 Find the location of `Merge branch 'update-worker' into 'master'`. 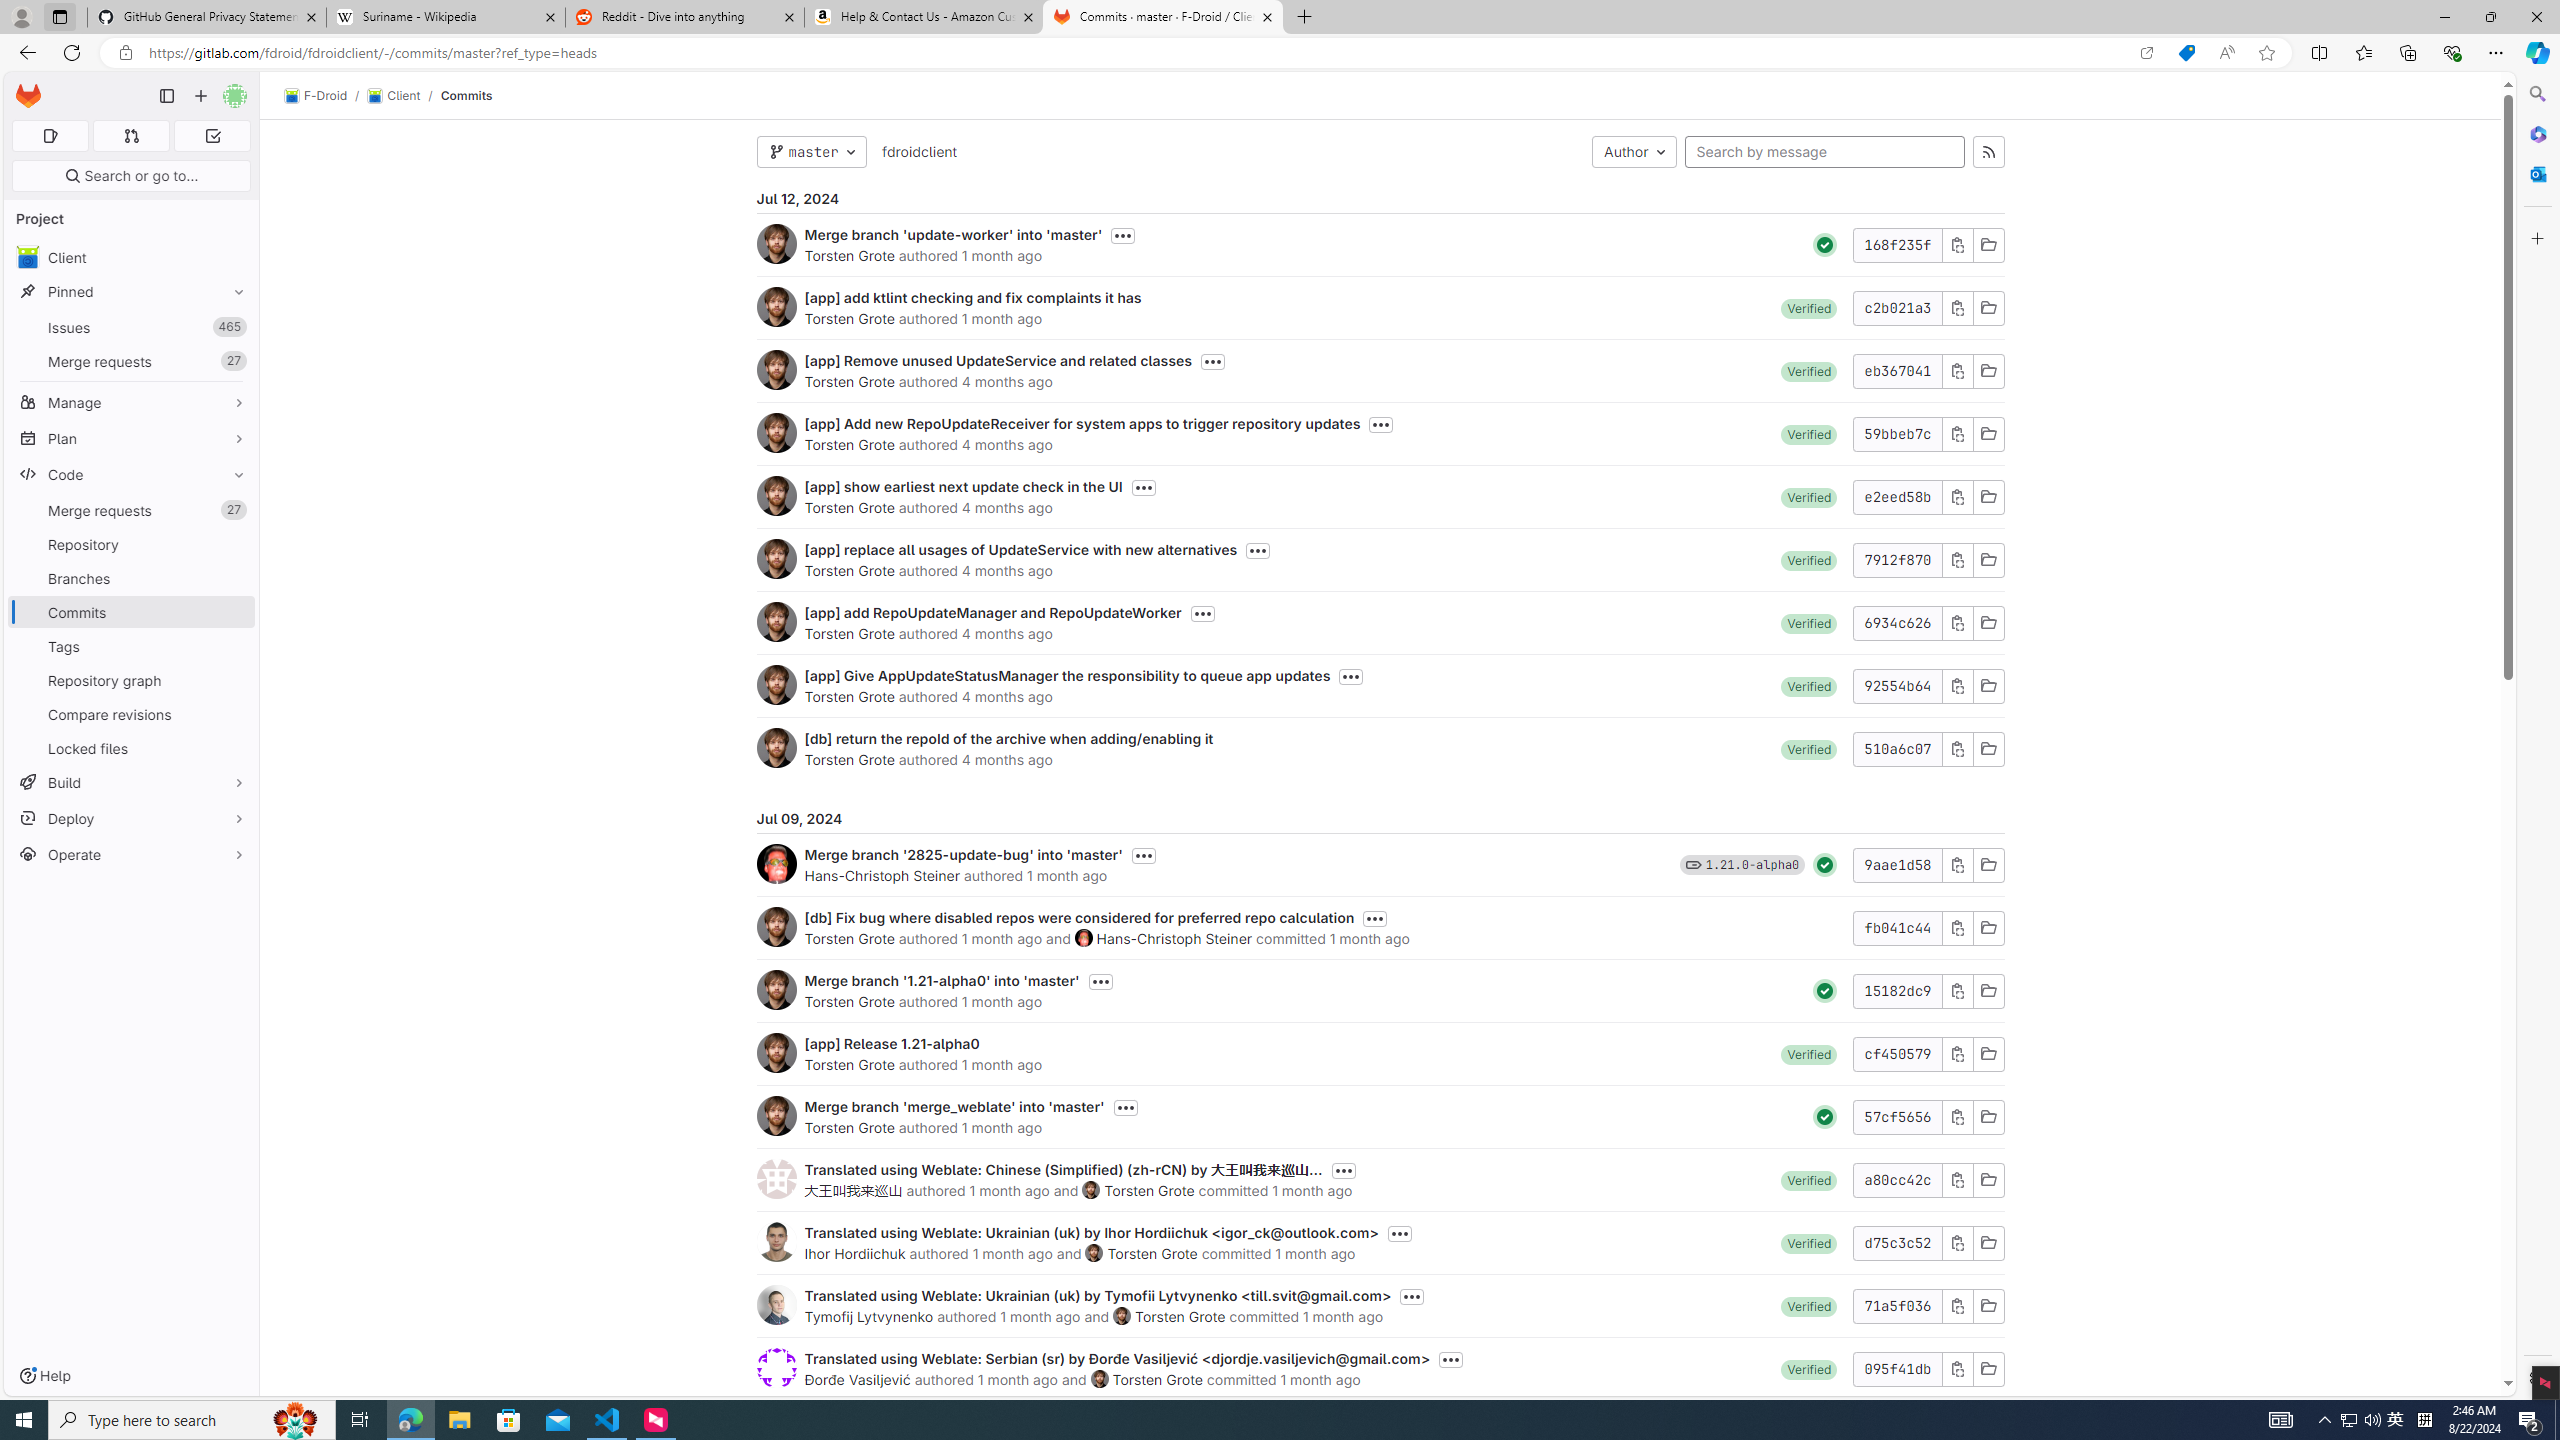

Merge branch 'update-worker' into 'master' is located at coordinates (953, 234).